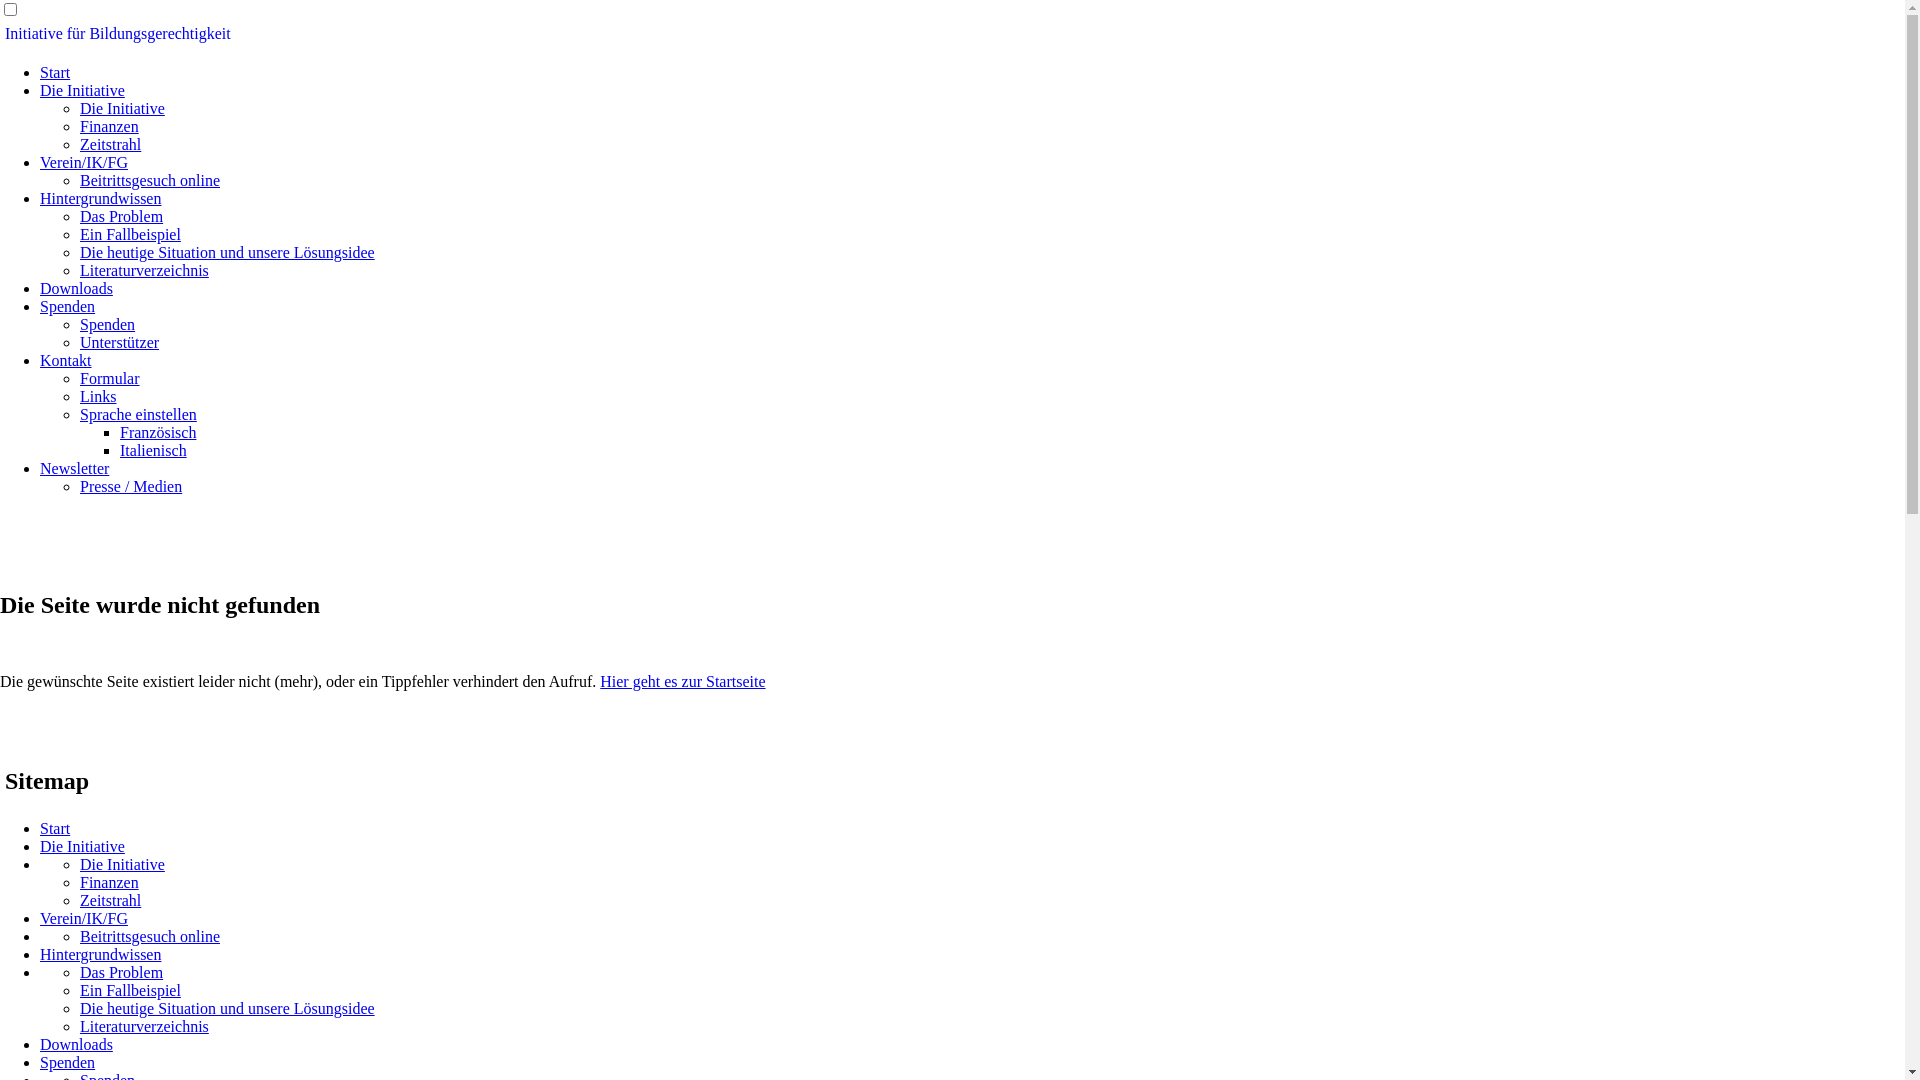  I want to click on Zeitstrahl, so click(110, 144).